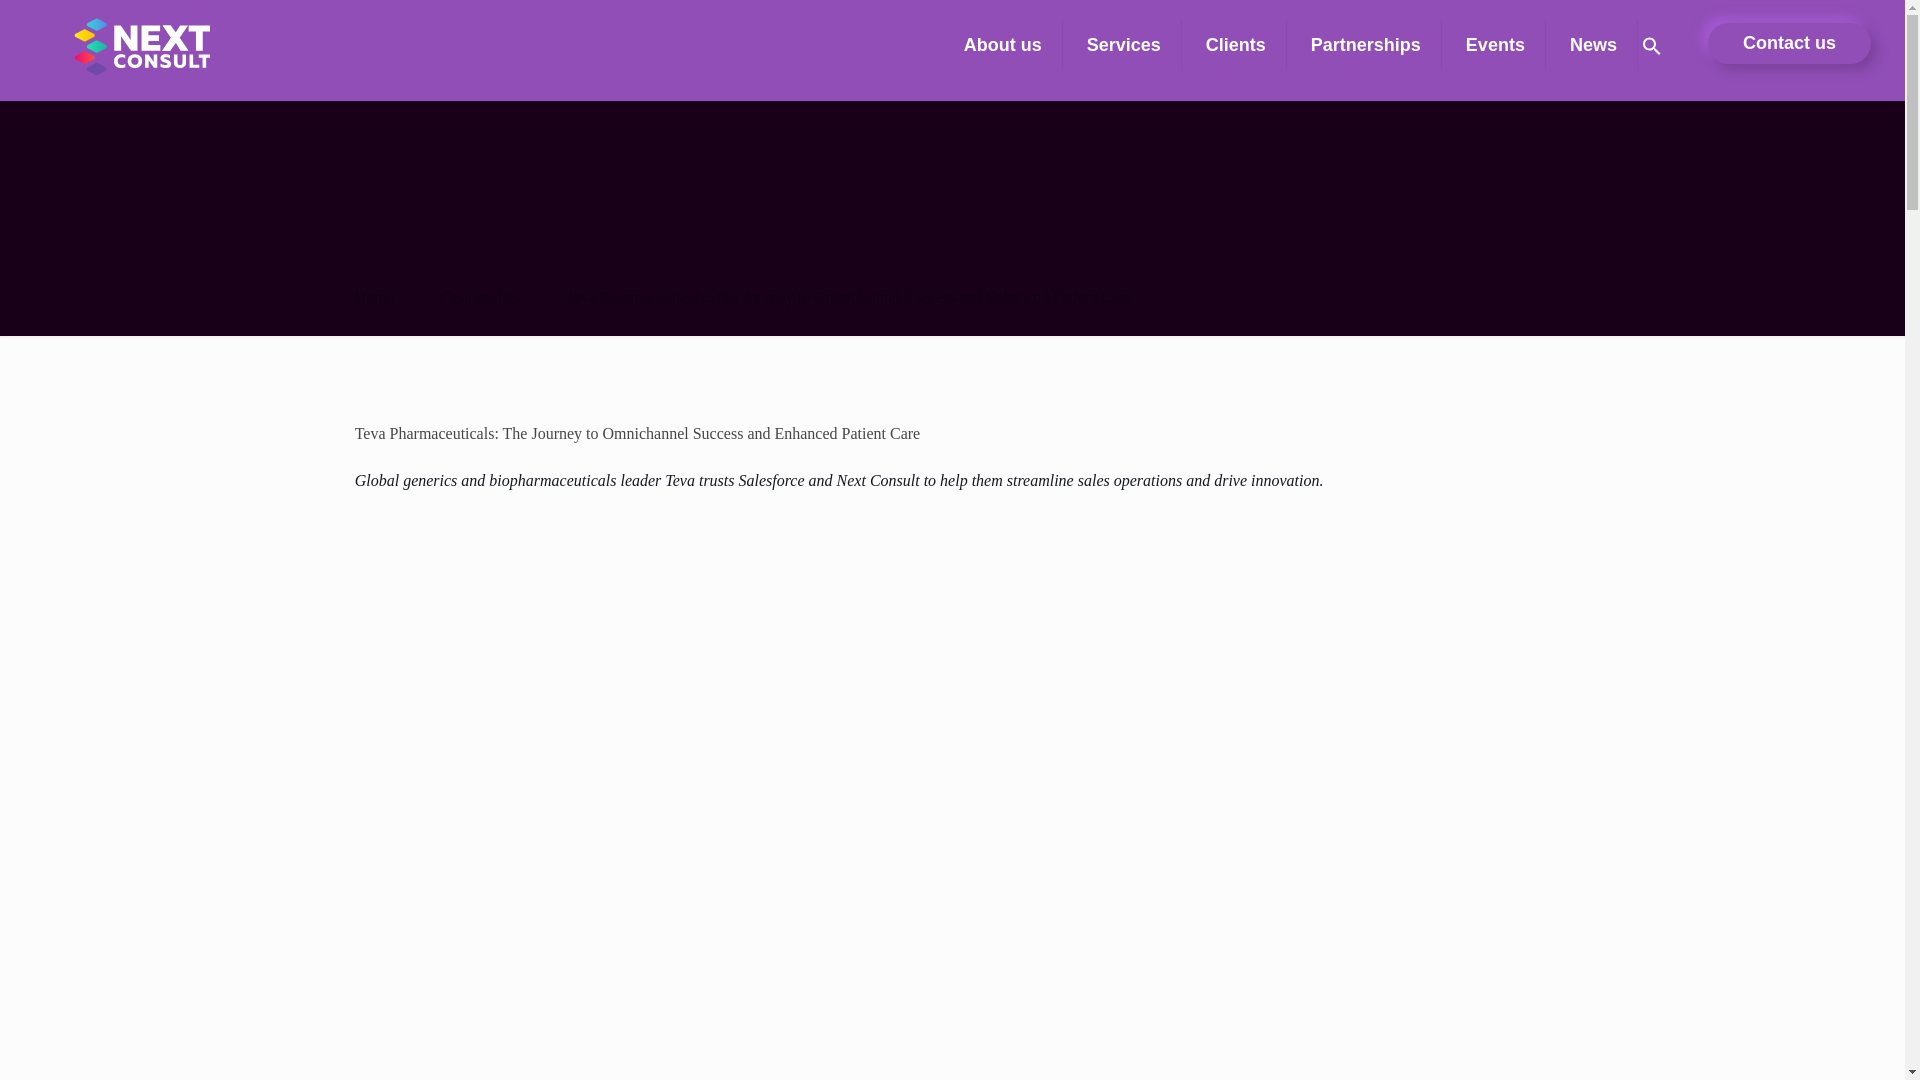 The height and width of the screenshot is (1080, 1920). What do you see at coordinates (1366, 45) in the screenshot?
I see `Partnerships` at bounding box center [1366, 45].